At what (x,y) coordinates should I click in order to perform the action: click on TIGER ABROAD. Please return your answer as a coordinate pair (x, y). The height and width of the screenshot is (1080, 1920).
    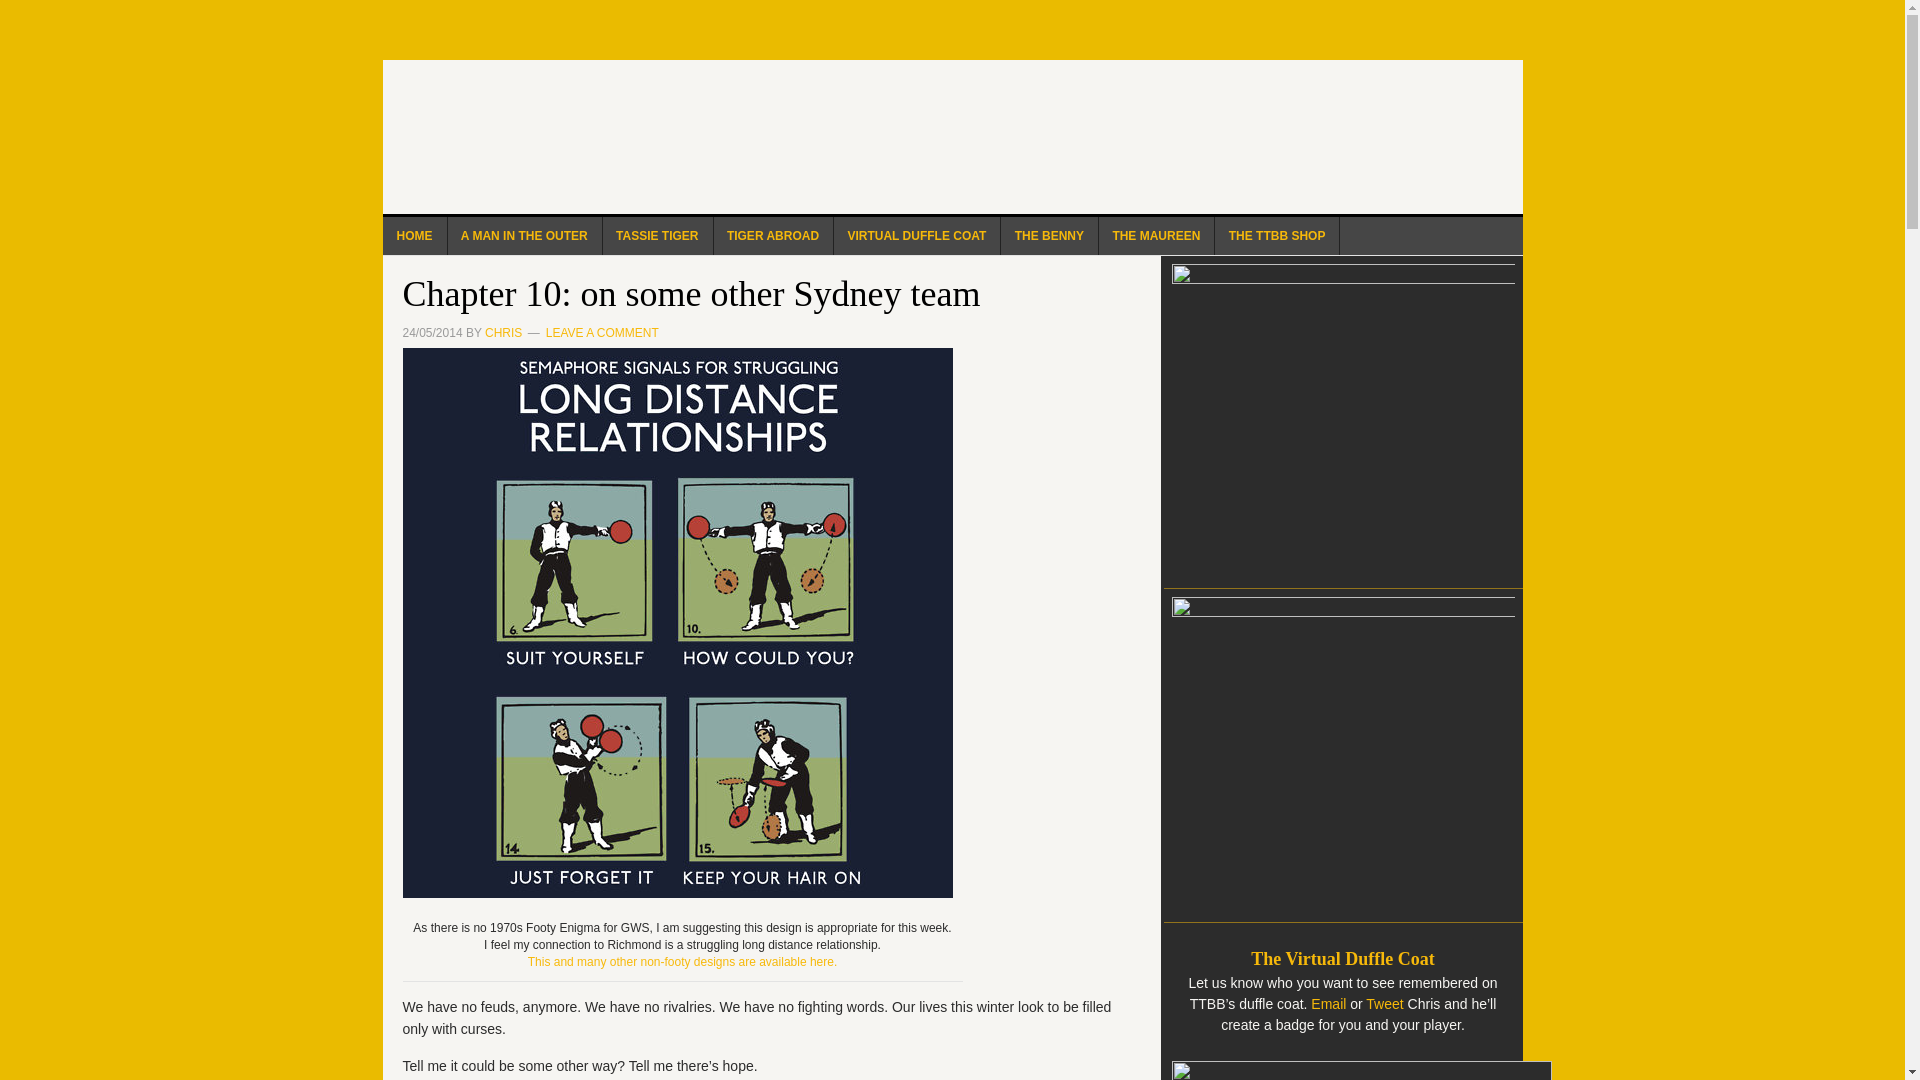
    Looking at the image, I should click on (772, 236).